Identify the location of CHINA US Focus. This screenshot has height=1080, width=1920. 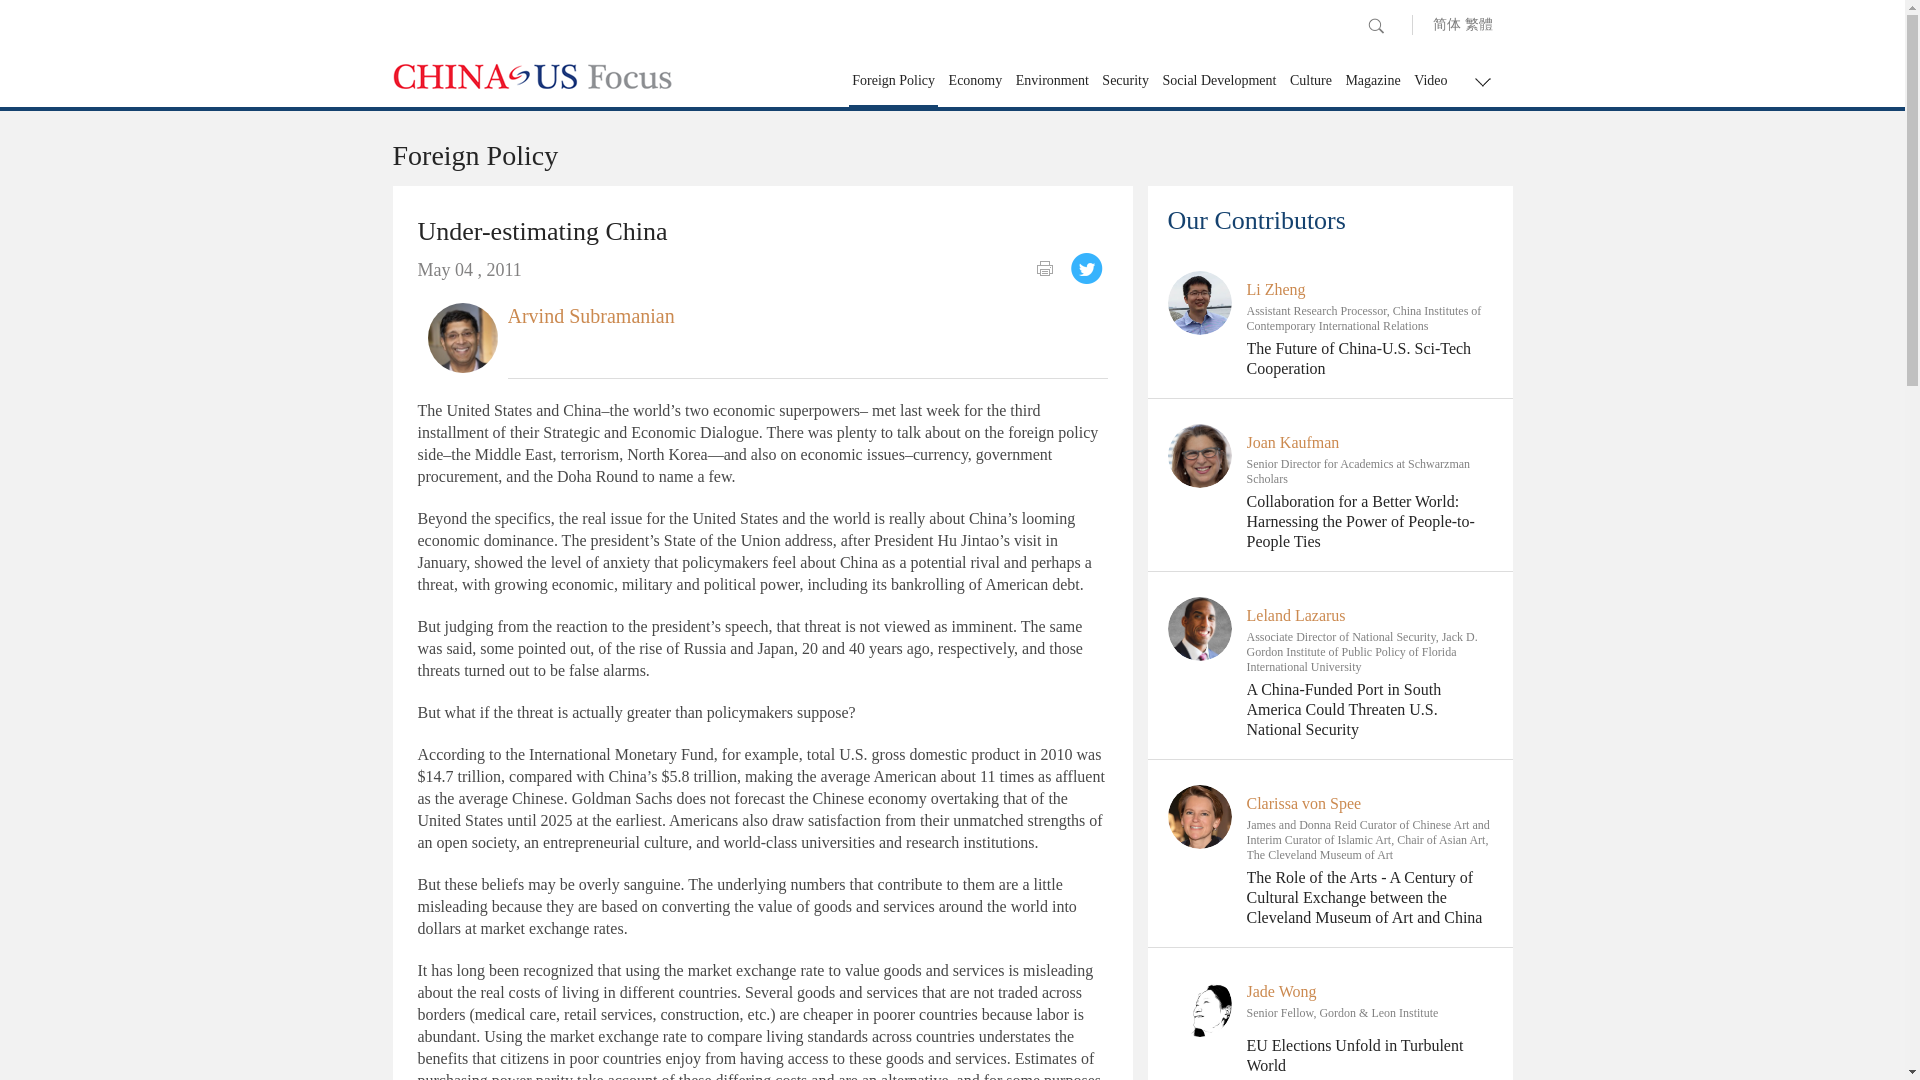
(532, 76).